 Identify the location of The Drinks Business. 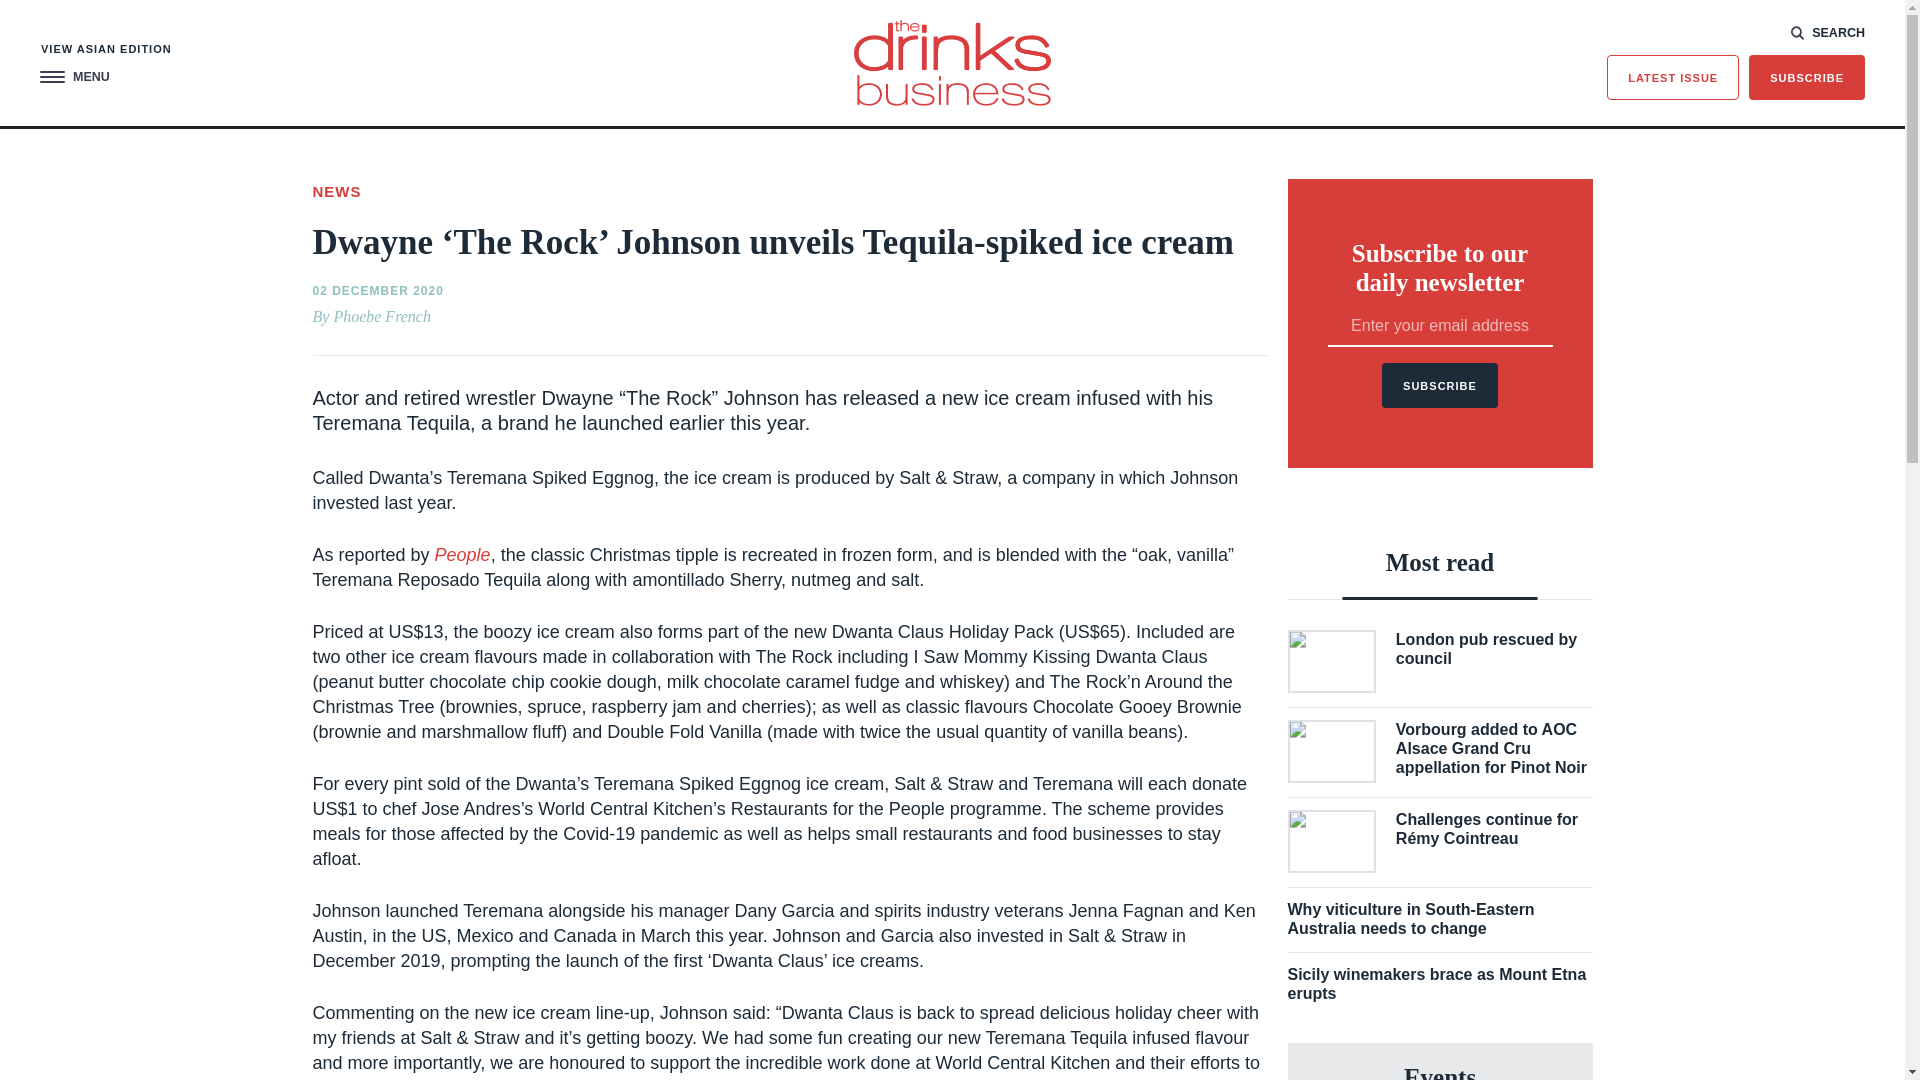
(952, 62).